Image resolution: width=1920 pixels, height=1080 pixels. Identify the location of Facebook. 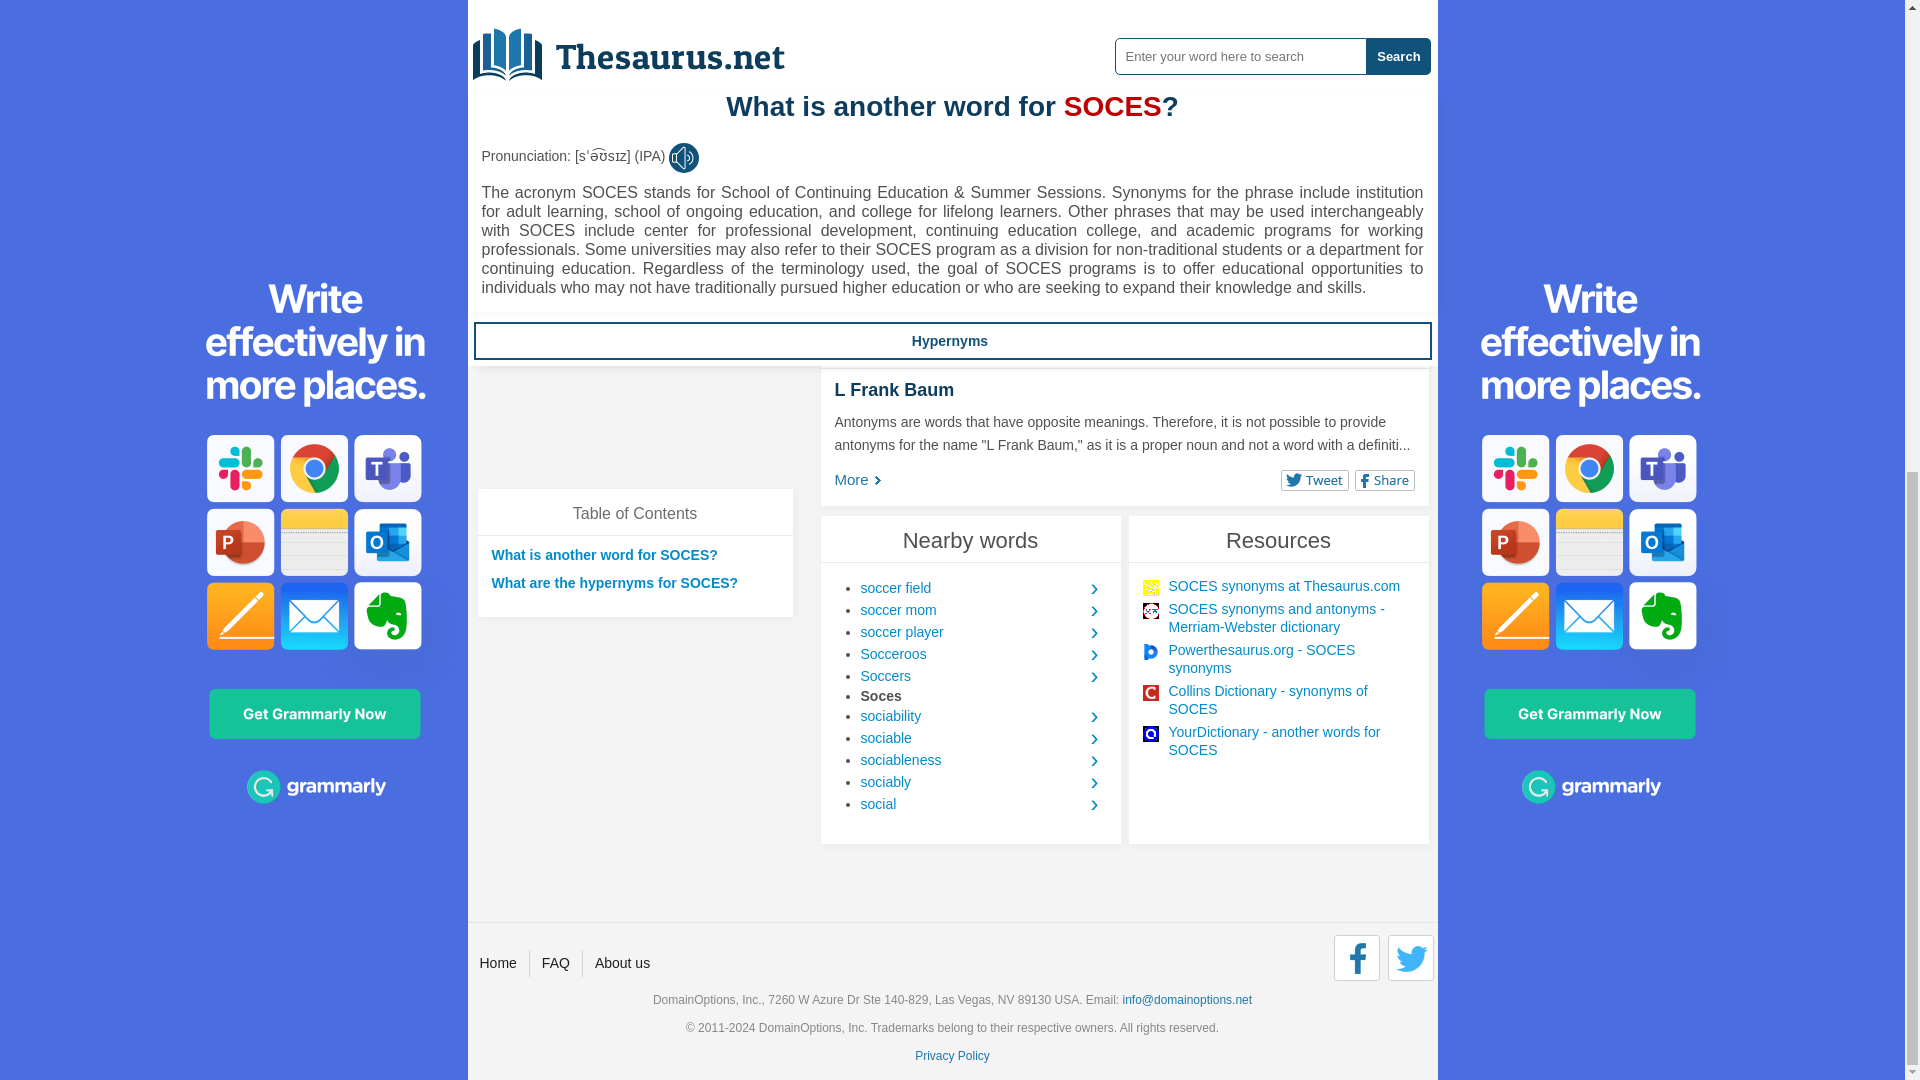
(1357, 958).